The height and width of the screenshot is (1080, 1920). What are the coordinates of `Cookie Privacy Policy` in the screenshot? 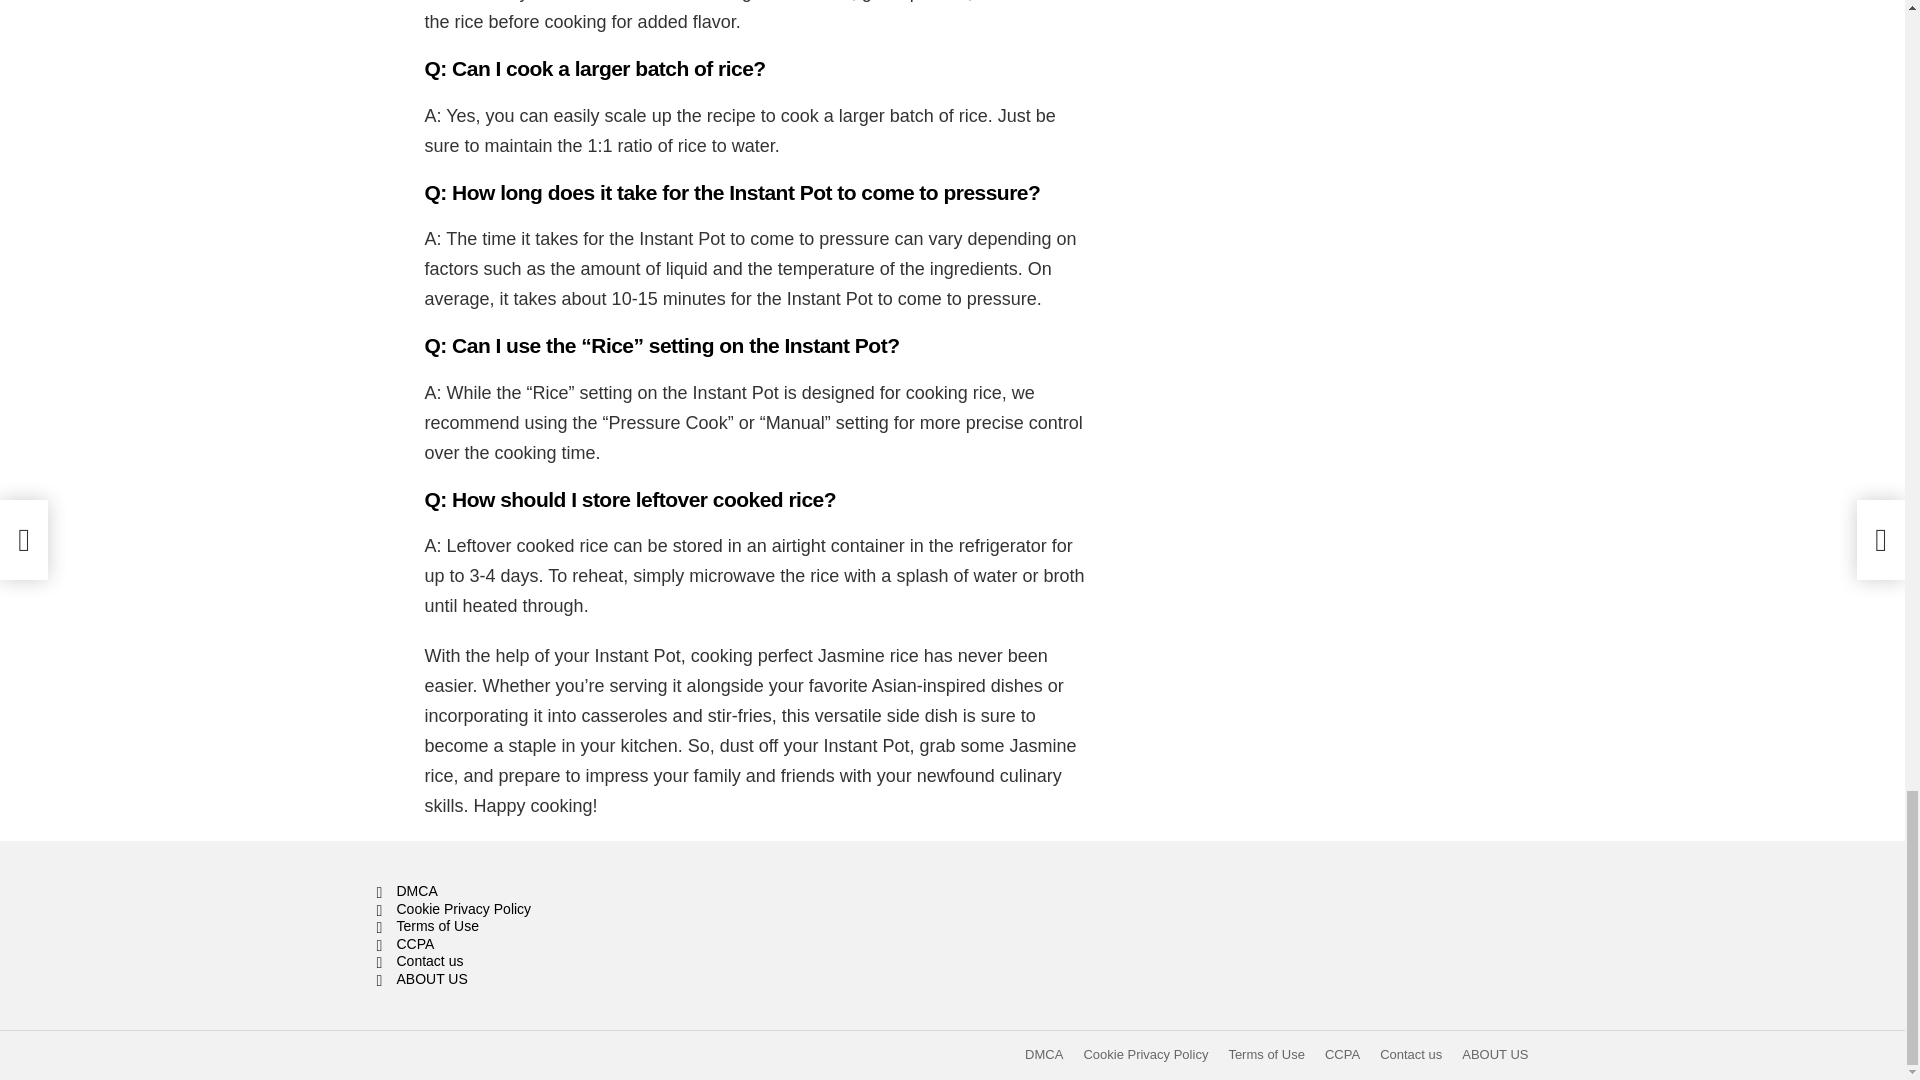 It's located at (558, 910).